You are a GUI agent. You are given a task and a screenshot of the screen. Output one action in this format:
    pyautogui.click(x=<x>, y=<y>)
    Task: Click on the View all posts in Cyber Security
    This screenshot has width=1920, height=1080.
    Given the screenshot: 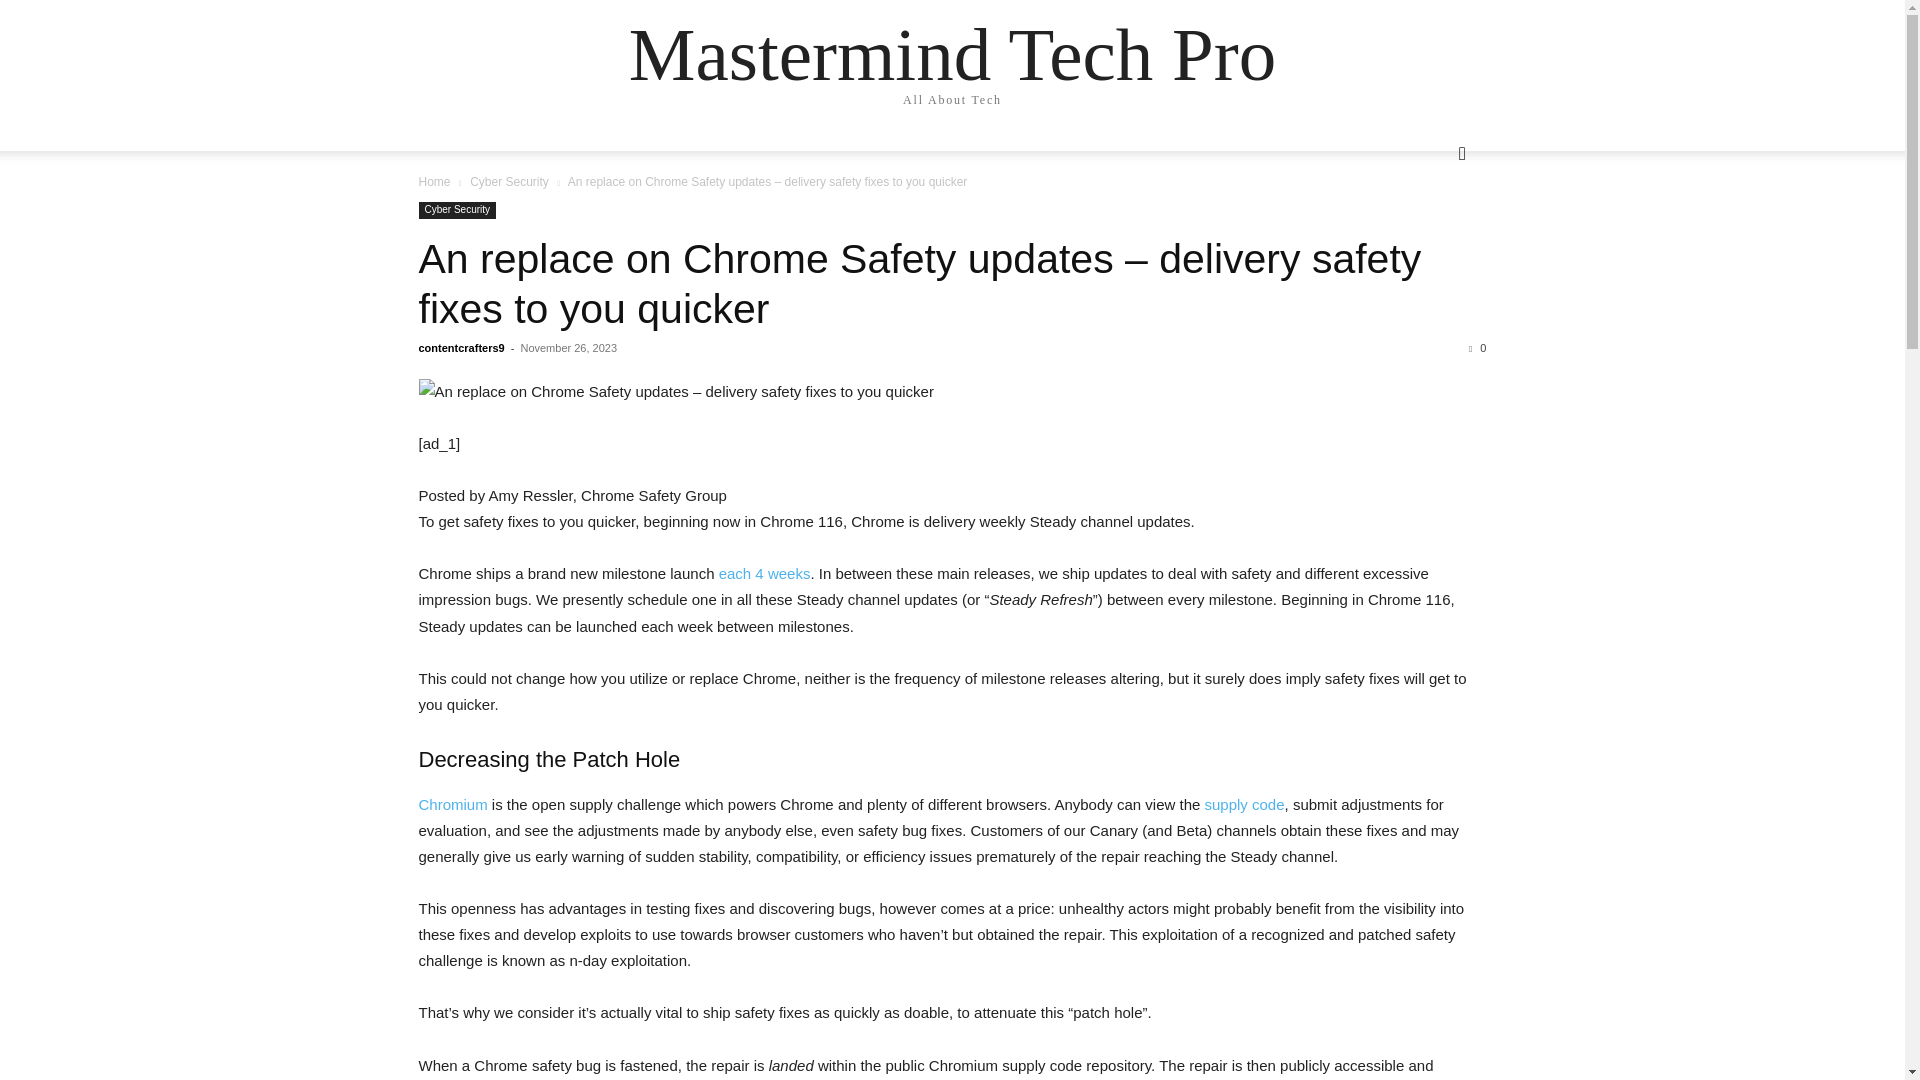 What is the action you would take?
    pyautogui.click(x=510, y=182)
    